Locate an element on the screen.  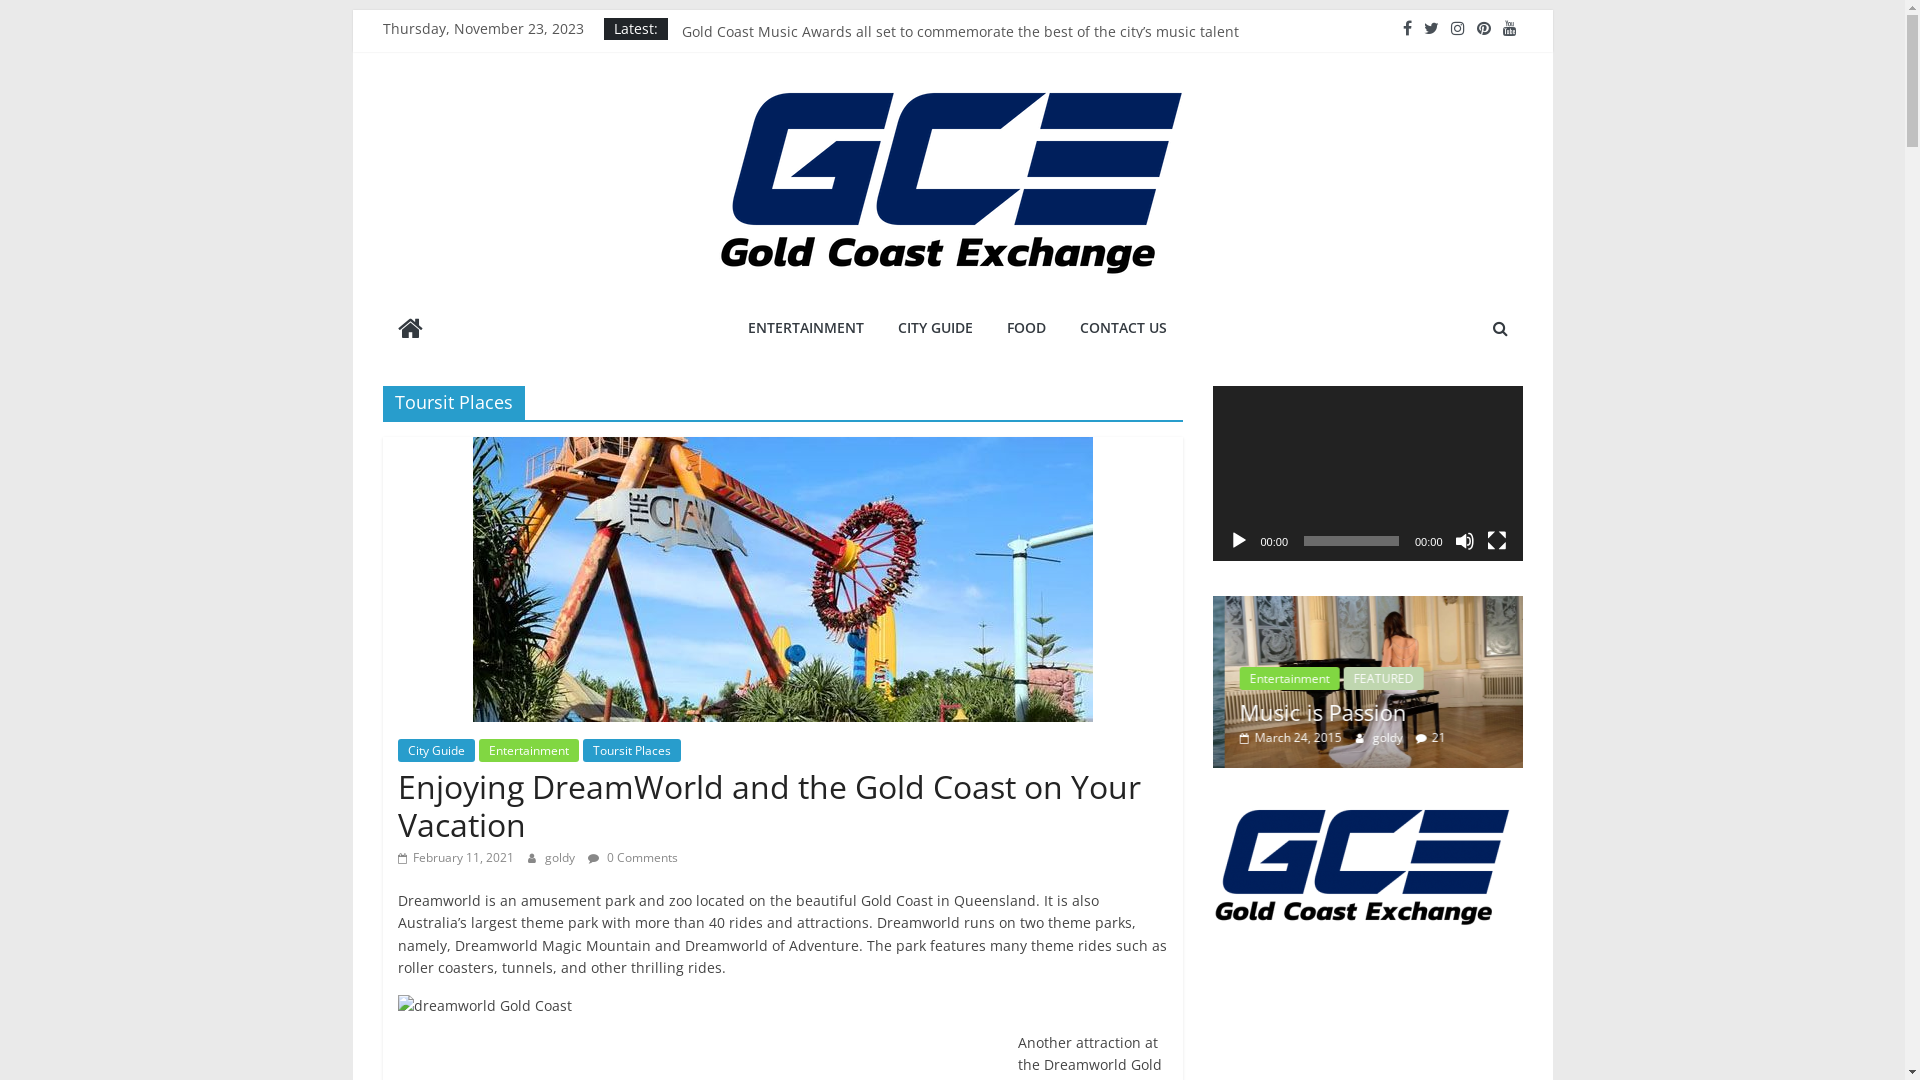
goldy is located at coordinates (560, 858).